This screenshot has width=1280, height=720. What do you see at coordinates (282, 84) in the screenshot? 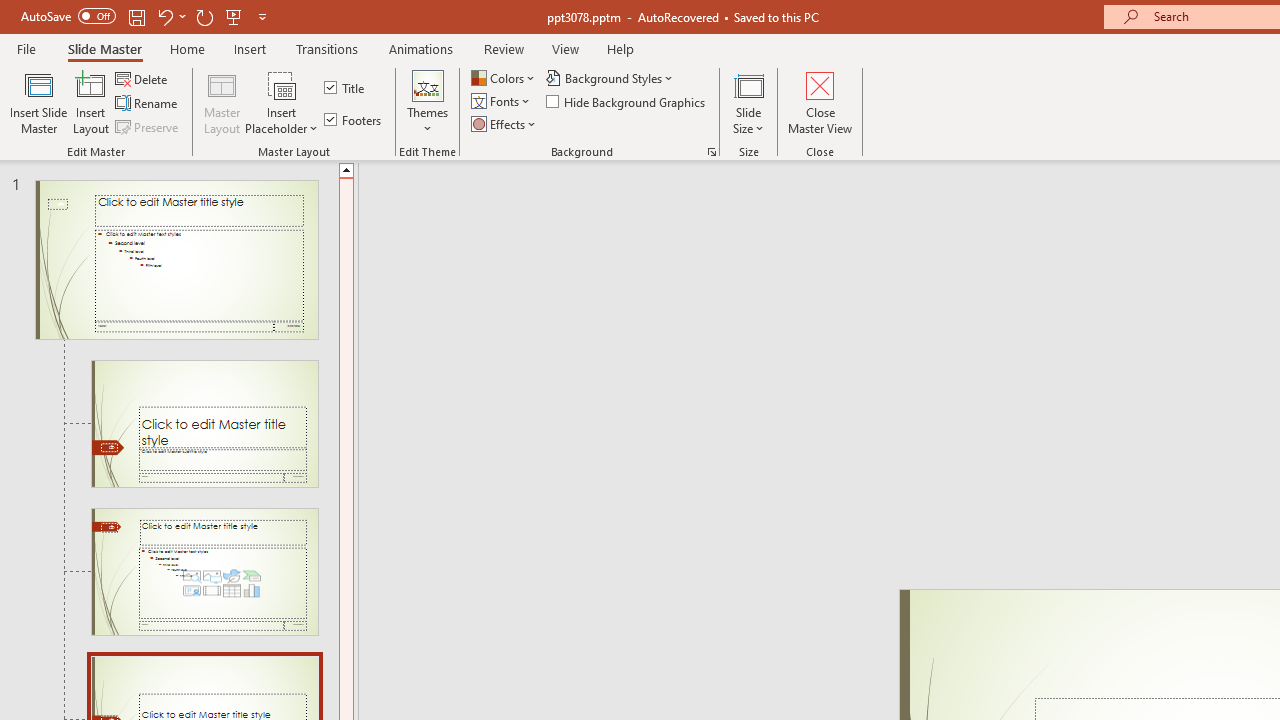
I see `Content` at bounding box center [282, 84].